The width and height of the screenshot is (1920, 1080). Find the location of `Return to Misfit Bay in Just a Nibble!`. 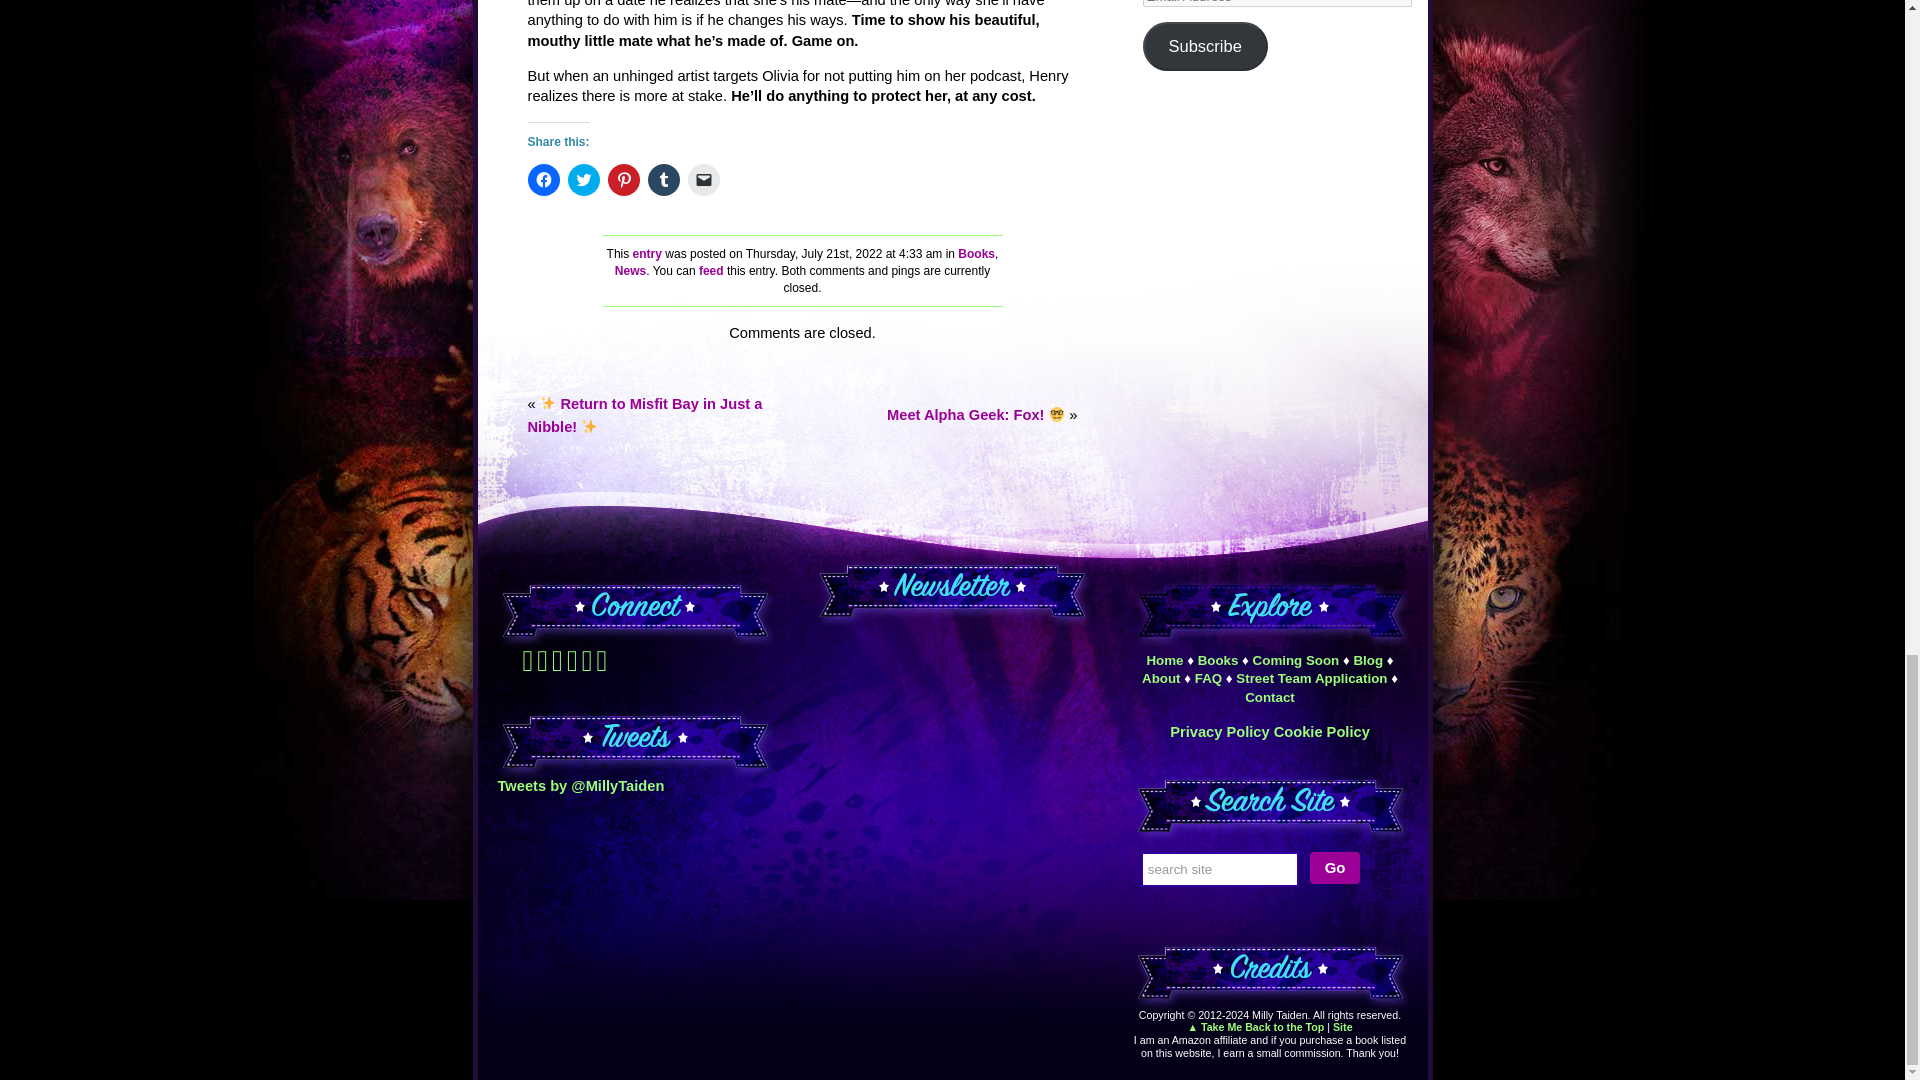

Return to Misfit Bay in Just a Nibble! is located at coordinates (645, 416).